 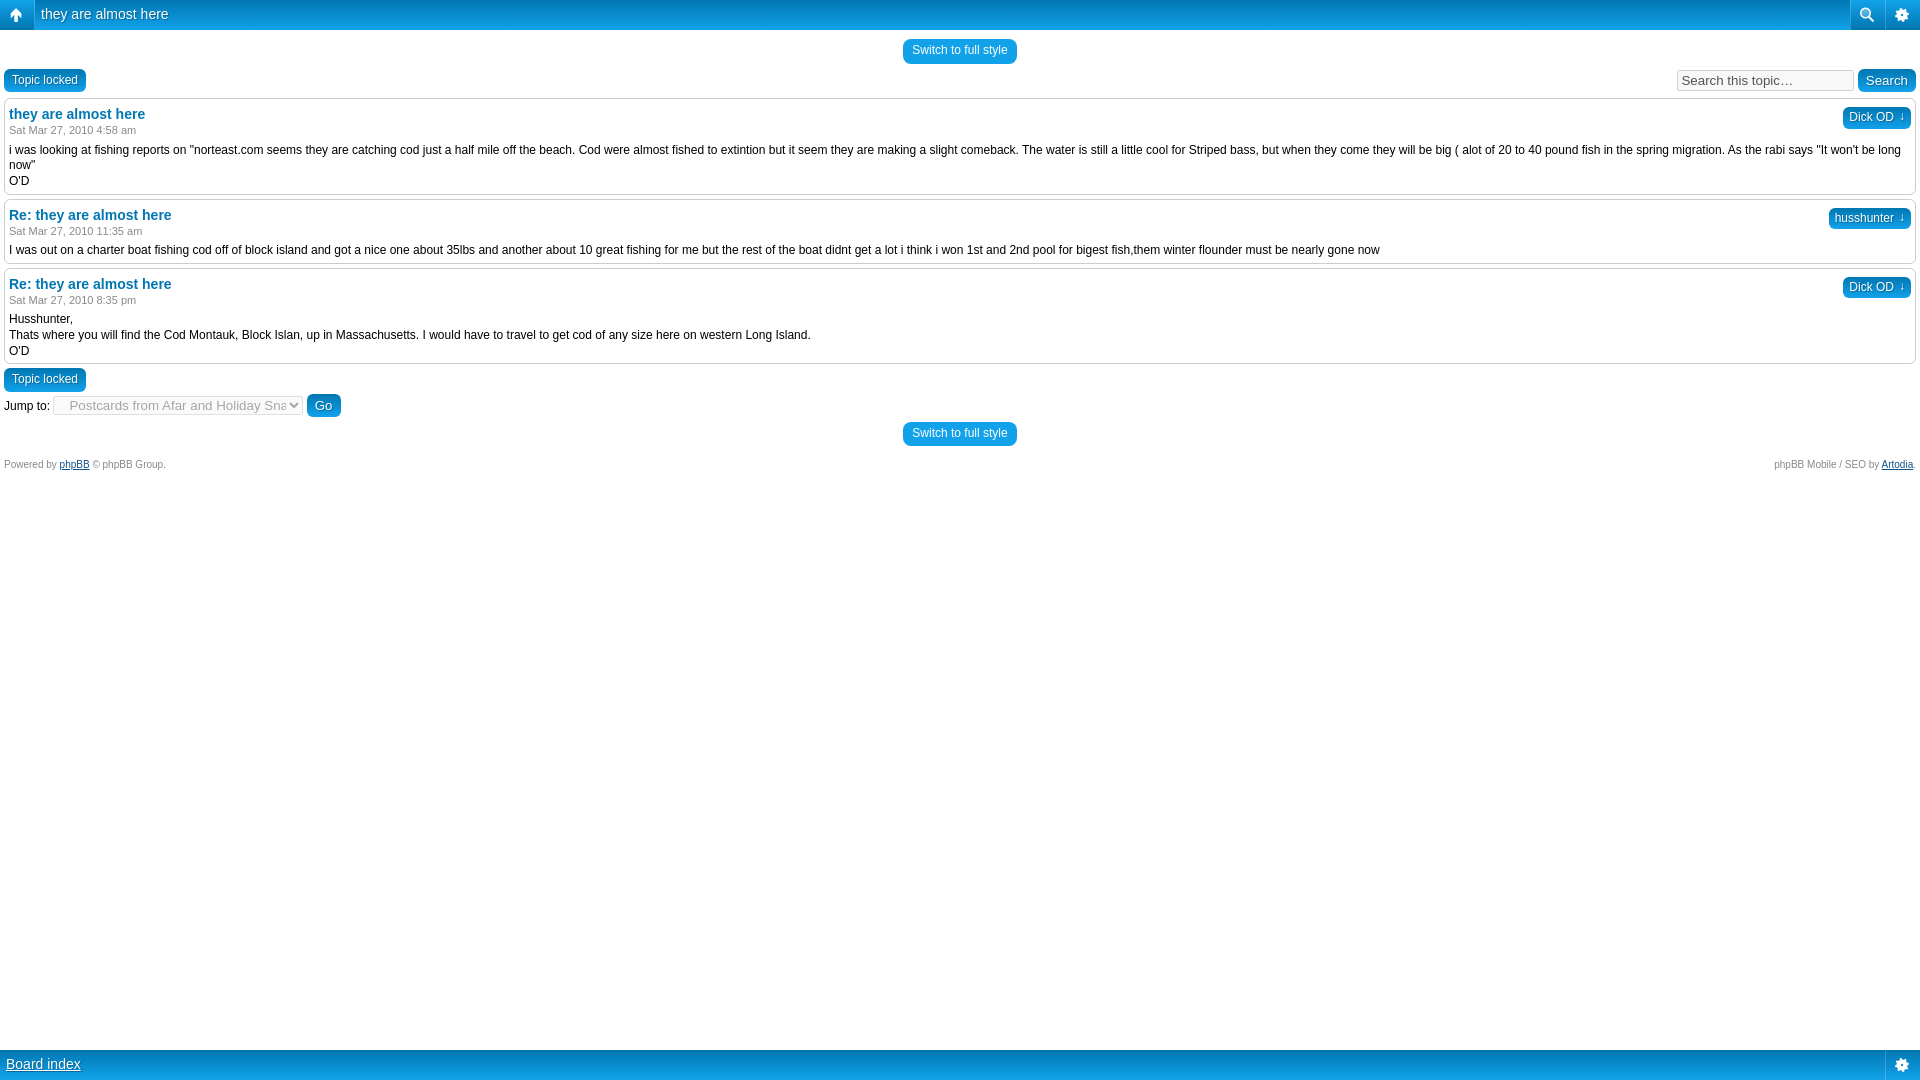 I want to click on Topic locked, so click(x=44, y=380).